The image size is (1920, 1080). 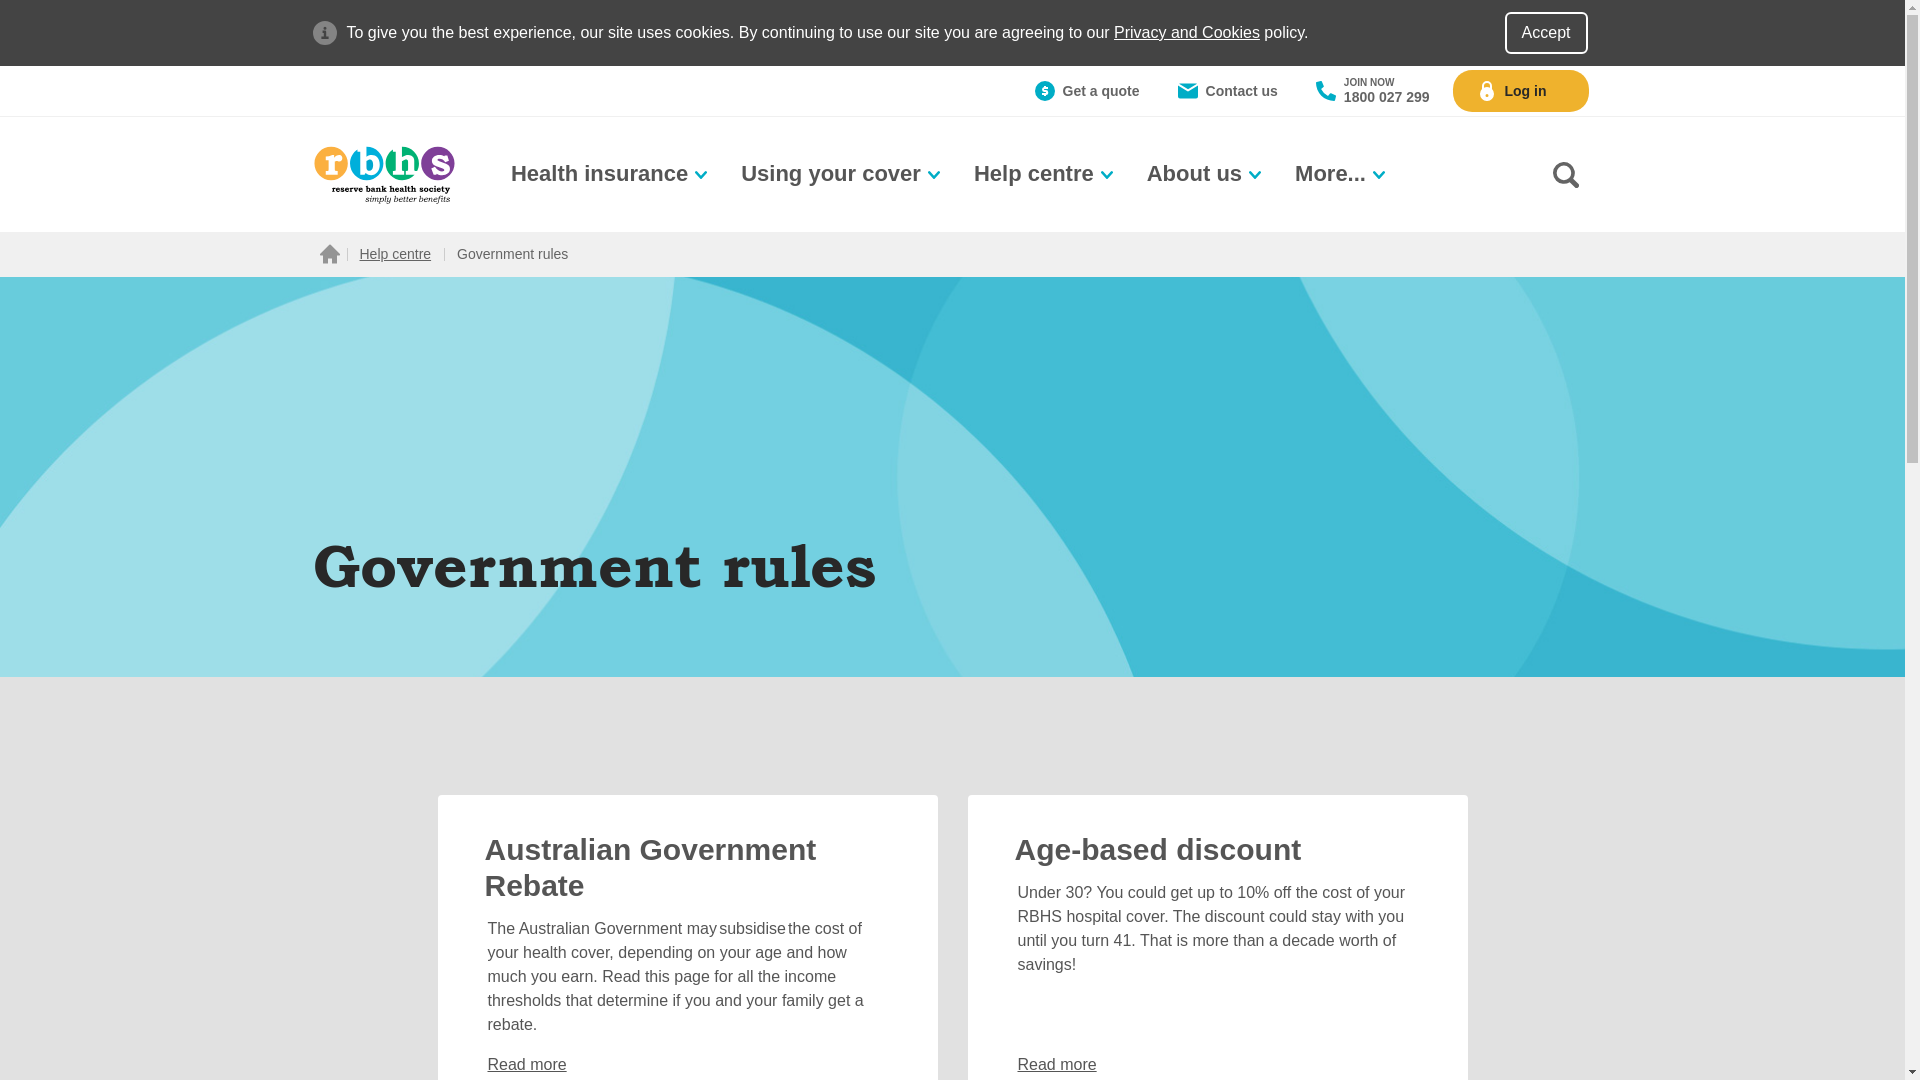 What do you see at coordinates (1057, 1065) in the screenshot?
I see `Read more` at bounding box center [1057, 1065].